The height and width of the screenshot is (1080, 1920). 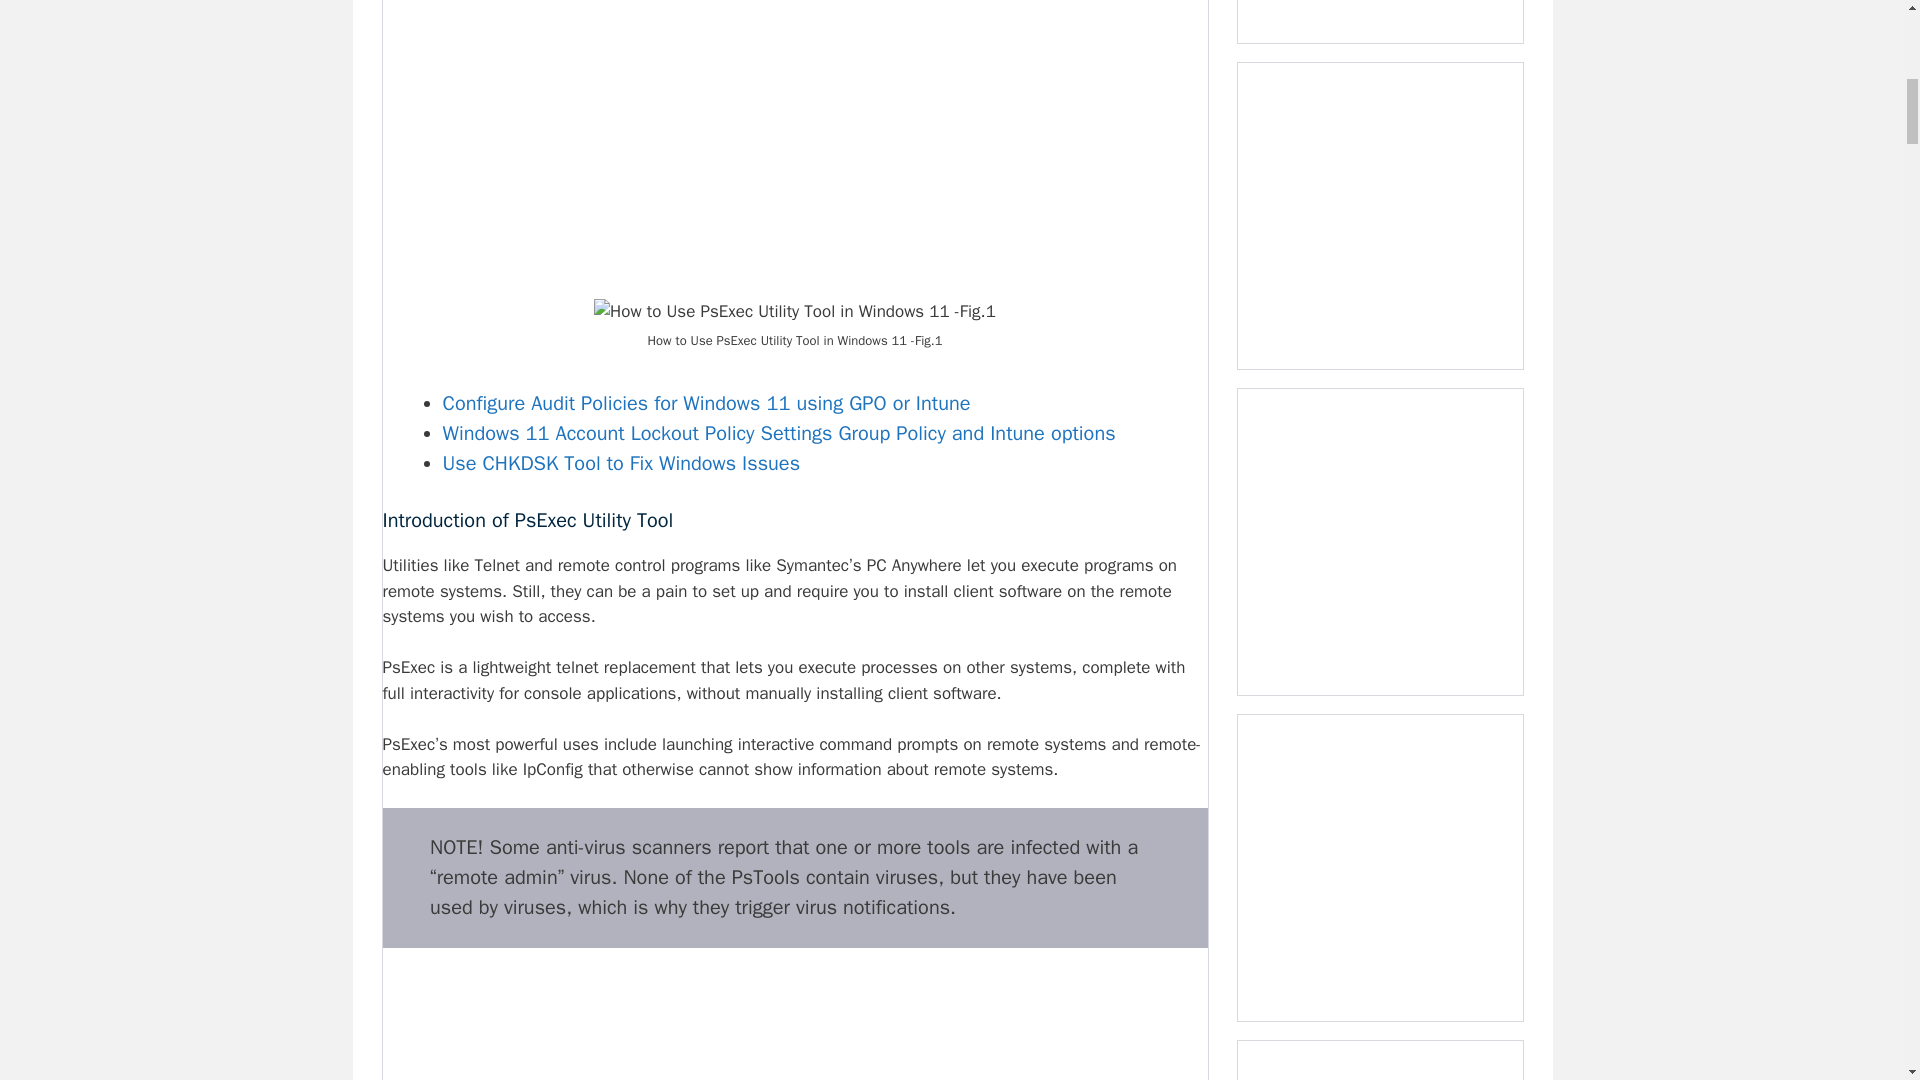 What do you see at coordinates (705, 402) in the screenshot?
I see `Configure Audit Policies for Windows 11 using GPO or Intune` at bounding box center [705, 402].